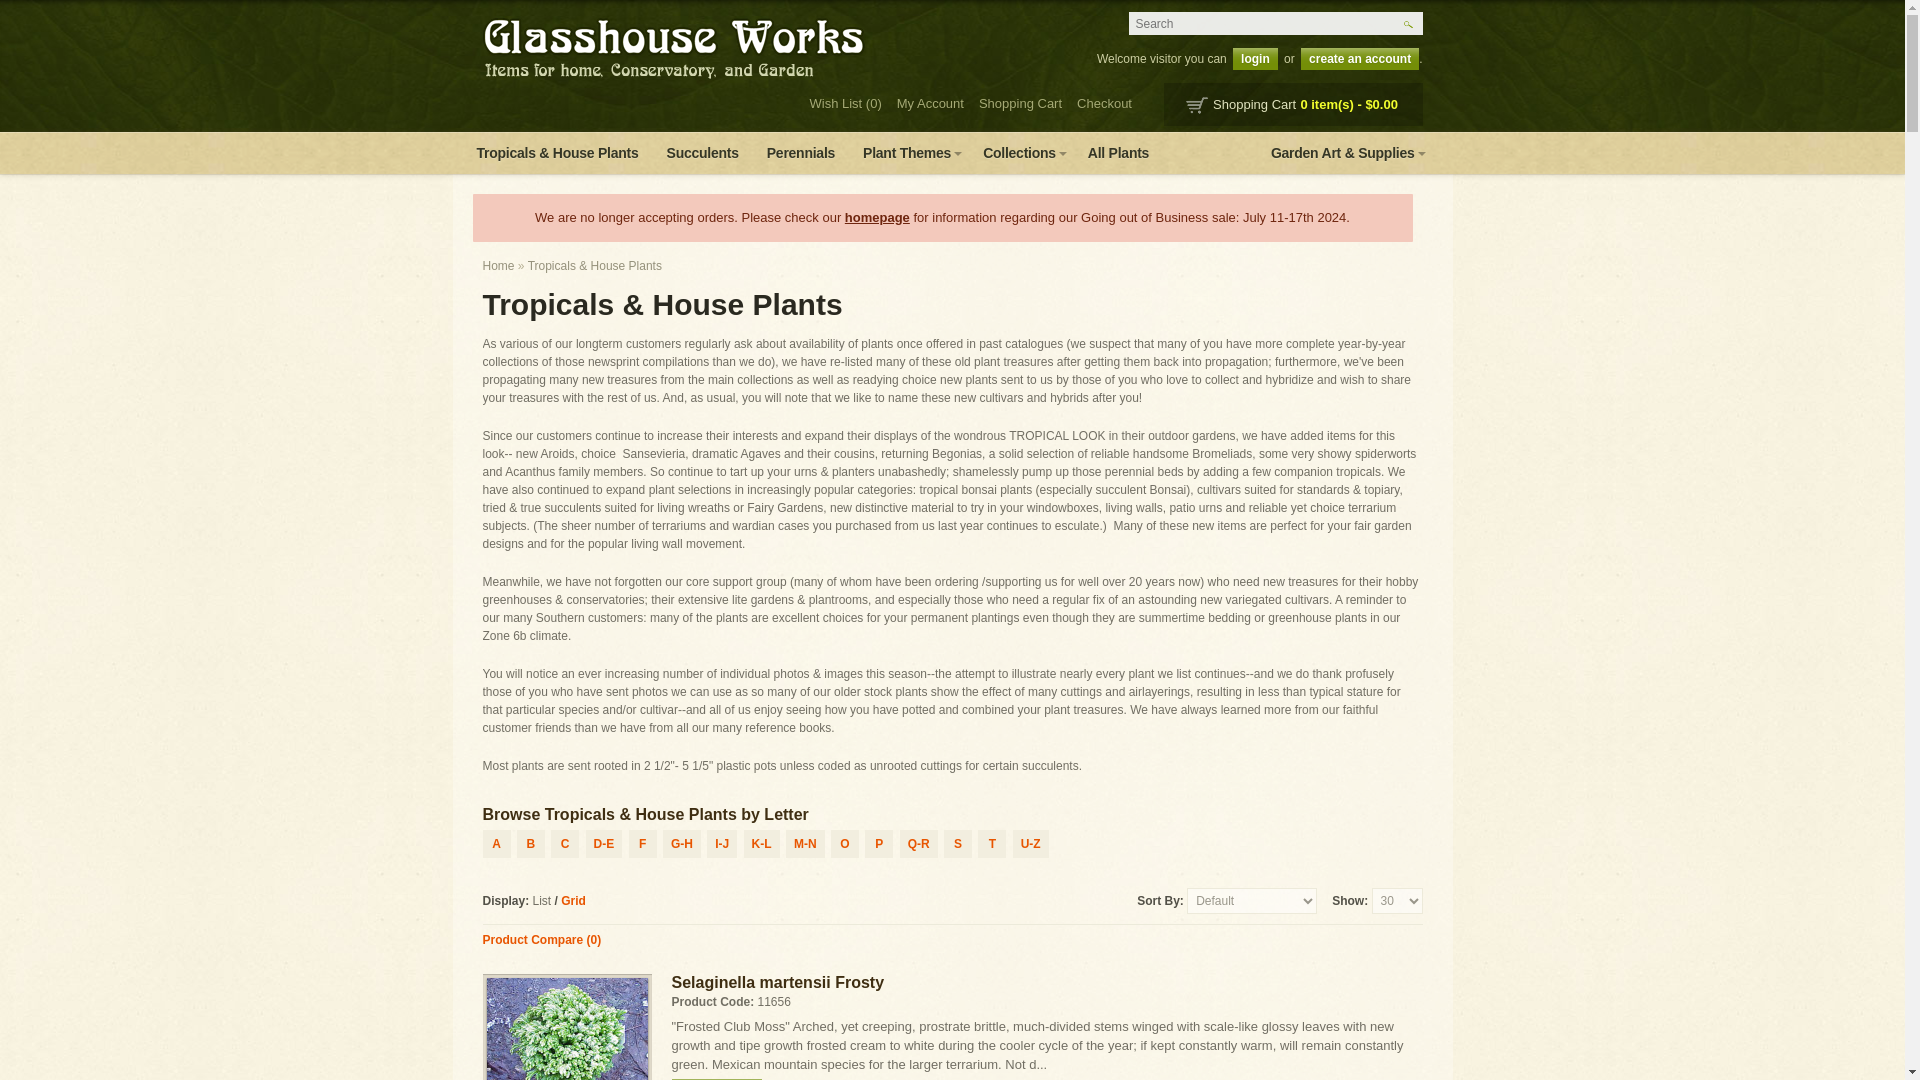  Describe the element at coordinates (673, 48) in the screenshot. I see `Glasshouse Works` at that location.